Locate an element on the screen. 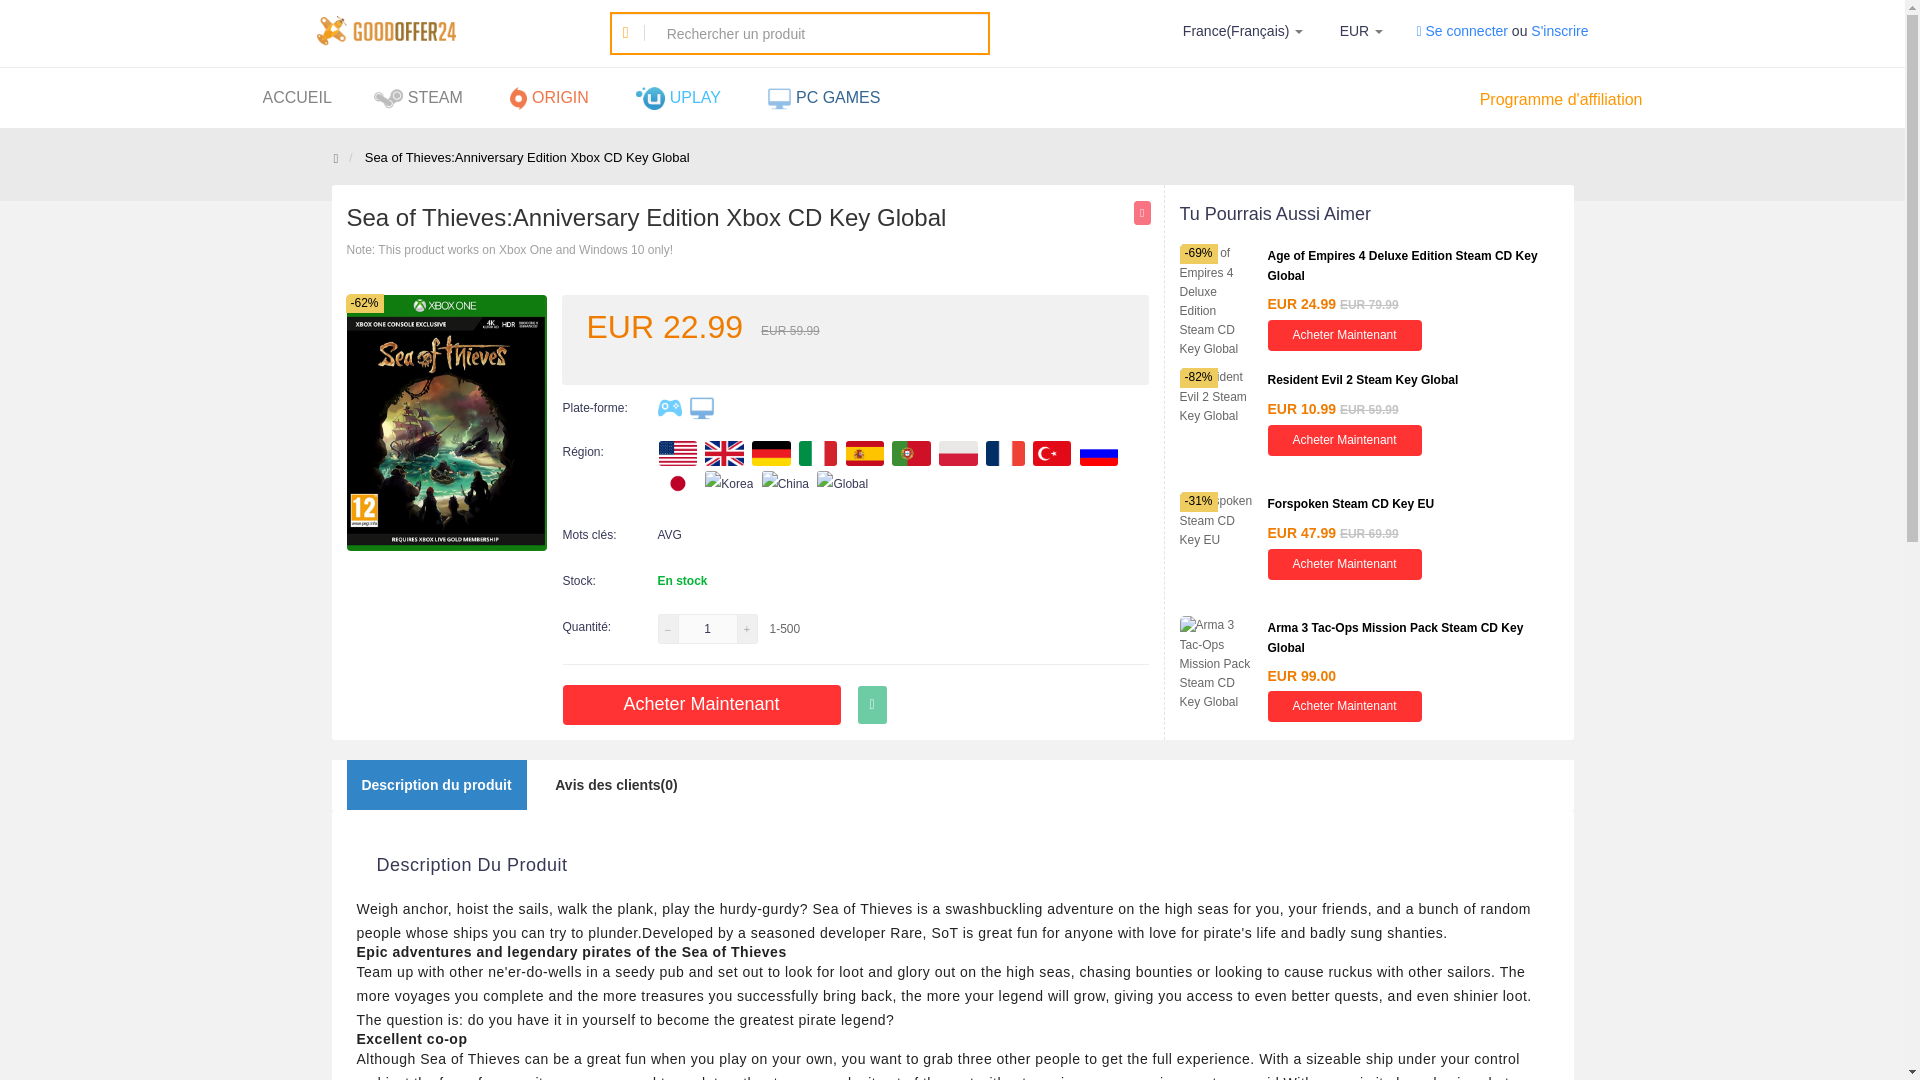 Image resolution: width=1920 pixels, height=1080 pixels. Global is located at coordinates (842, 483).